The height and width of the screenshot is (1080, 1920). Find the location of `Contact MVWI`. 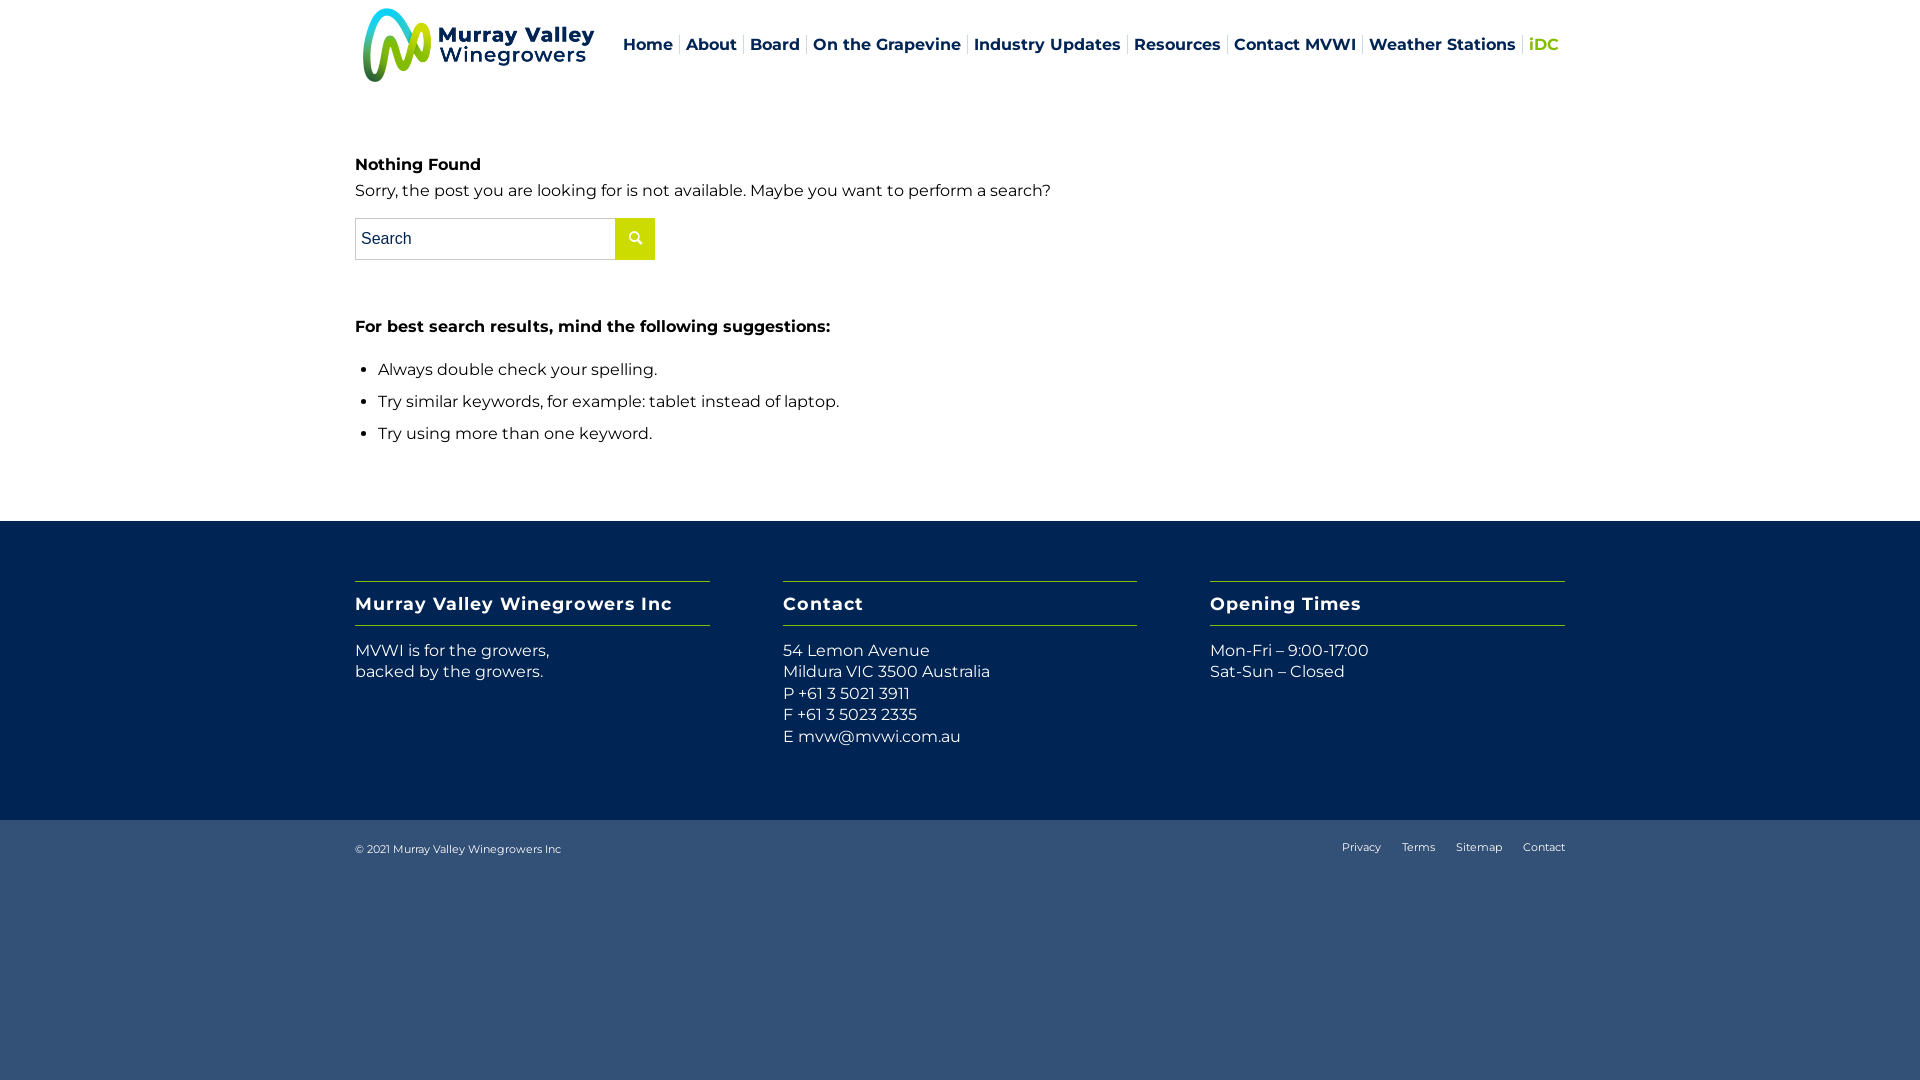

Contact MVWI is located at coordinates (1294, 45).